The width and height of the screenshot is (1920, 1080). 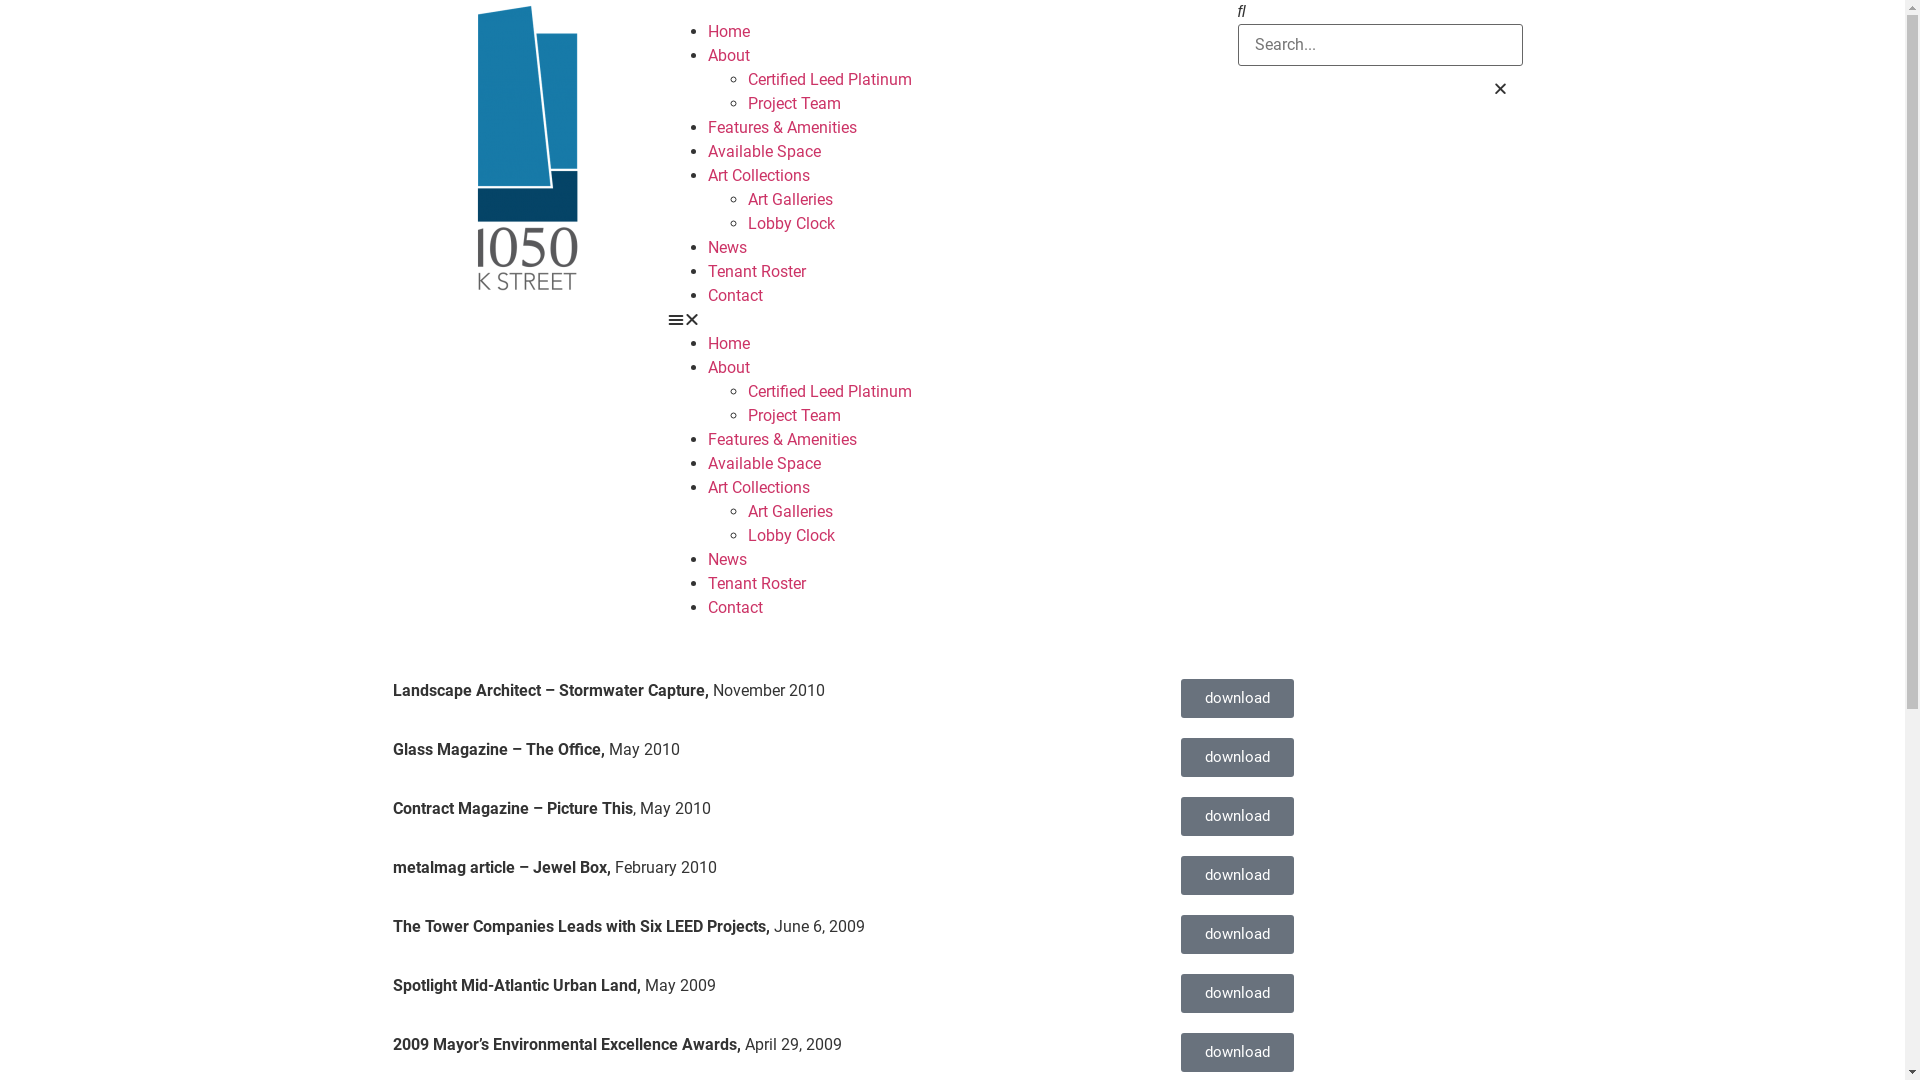 What do you see at coordinates (1238, 876) in the screenshot?
I see `download` at bounding box center [1238, 876].